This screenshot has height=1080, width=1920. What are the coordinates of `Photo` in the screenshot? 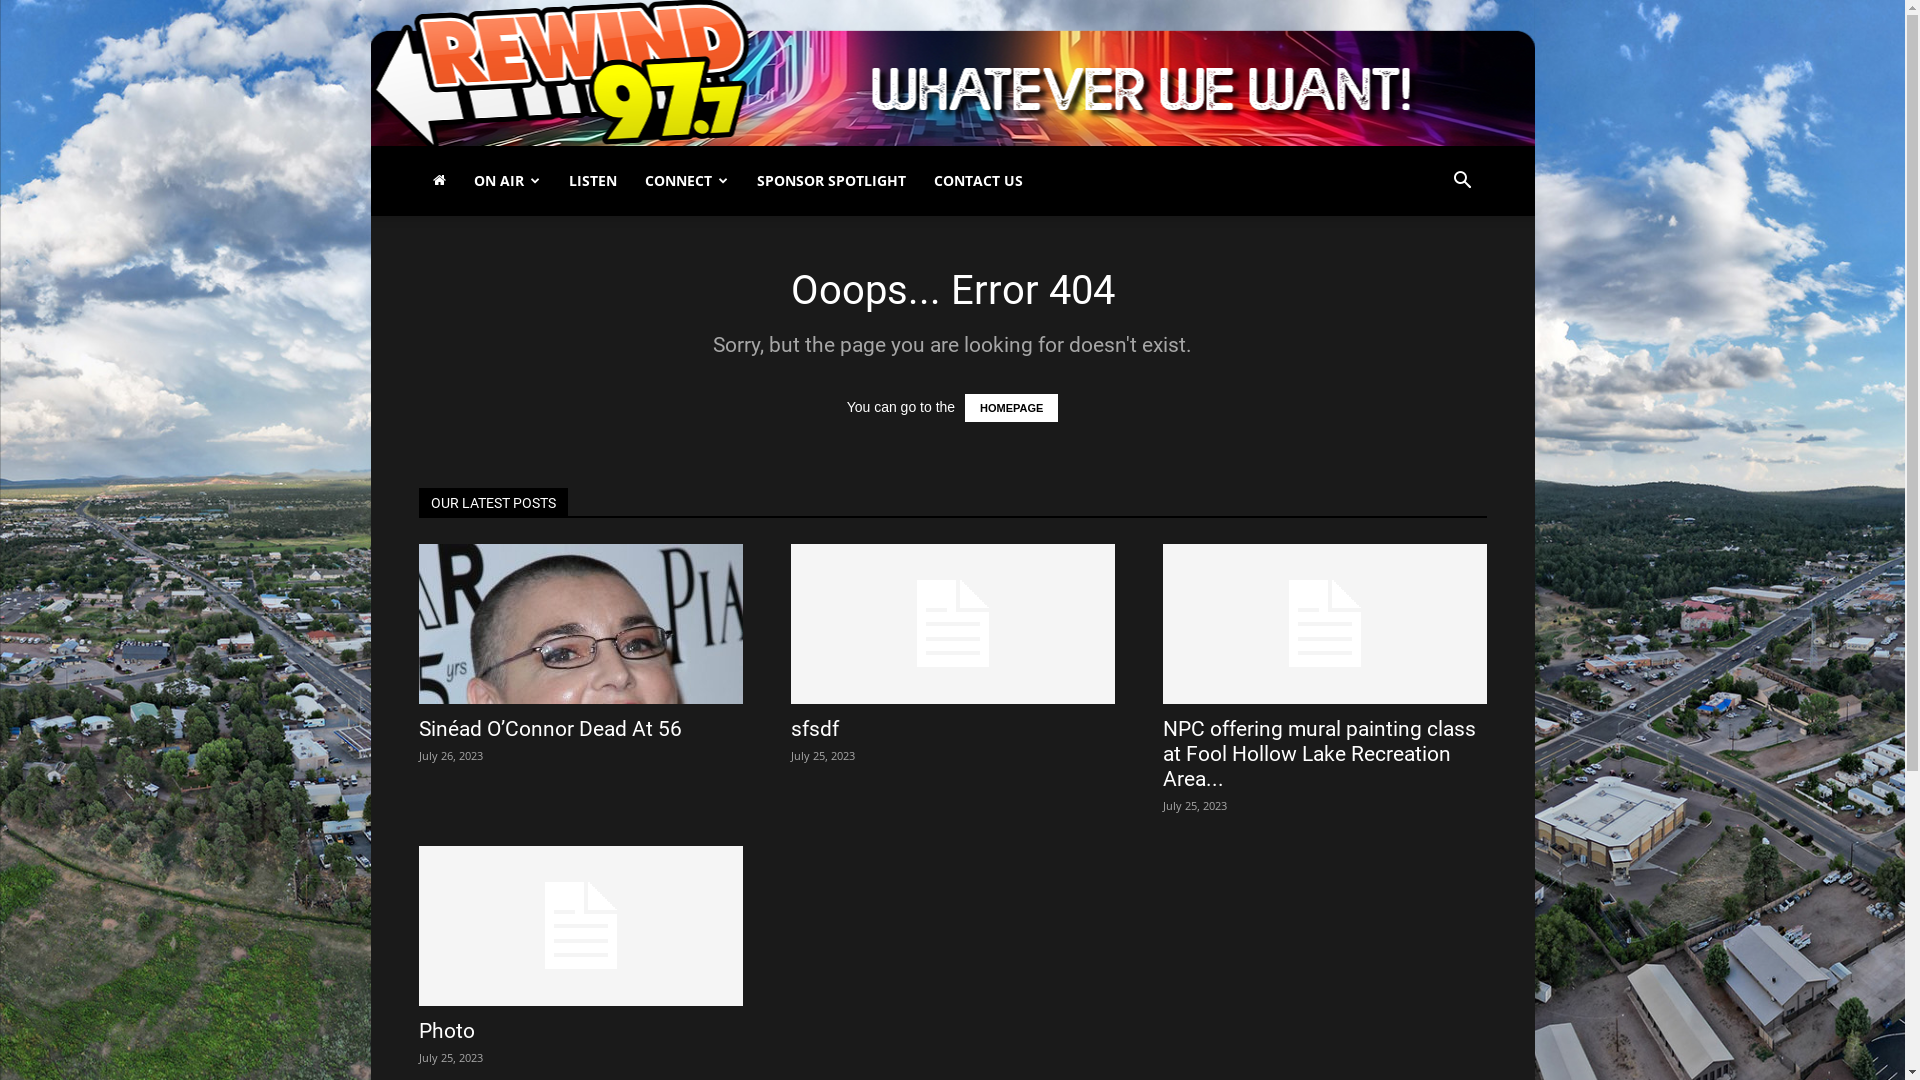 It's located at (446, 1031).